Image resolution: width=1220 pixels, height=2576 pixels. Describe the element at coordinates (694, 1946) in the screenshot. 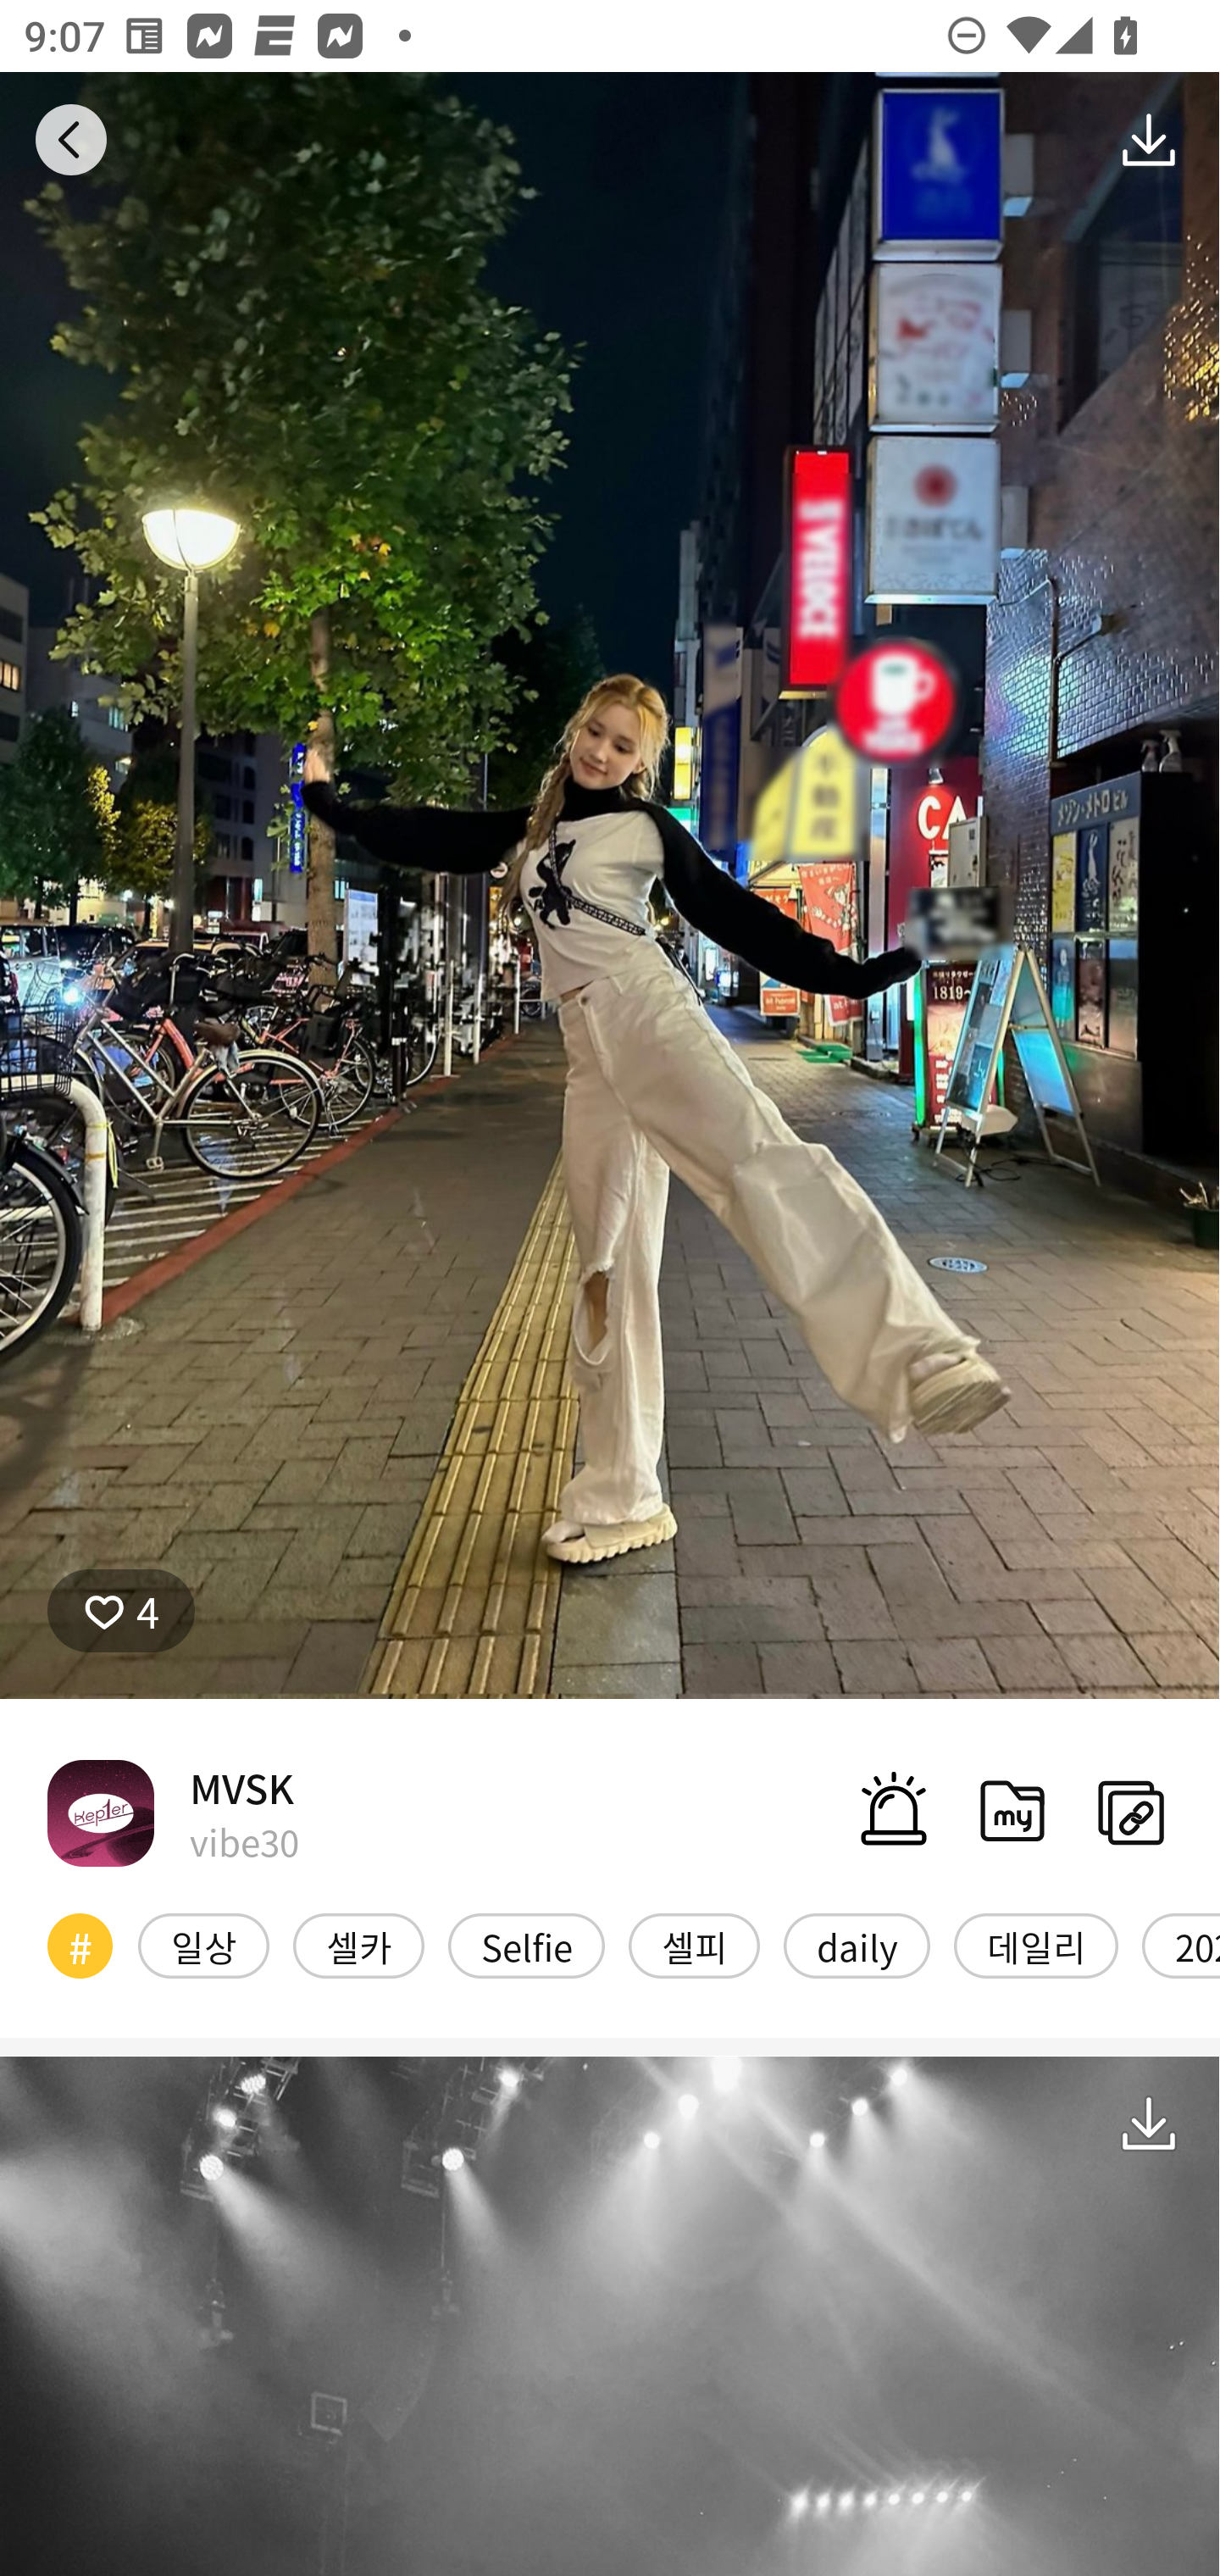

I see `셀피` at that location.